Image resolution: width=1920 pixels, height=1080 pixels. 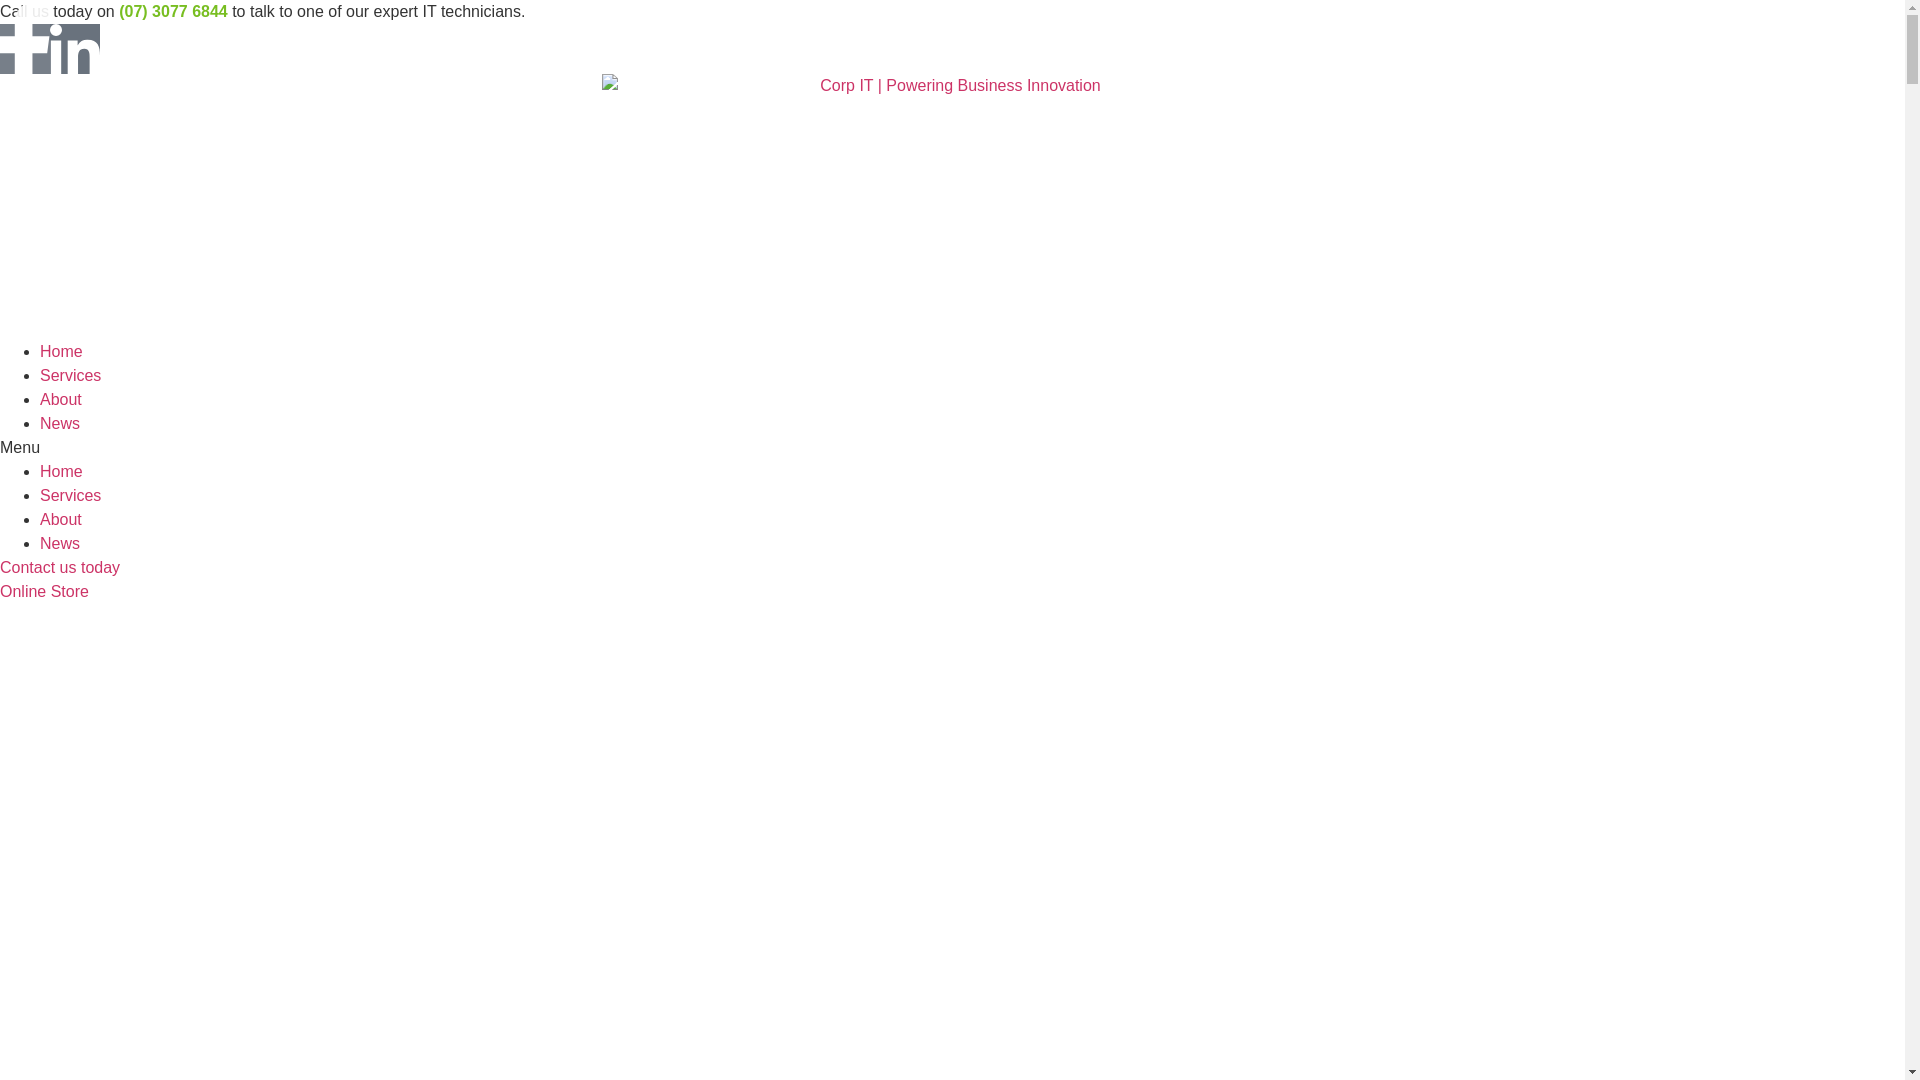 I want to click on Services, so click(x=70, y=376).